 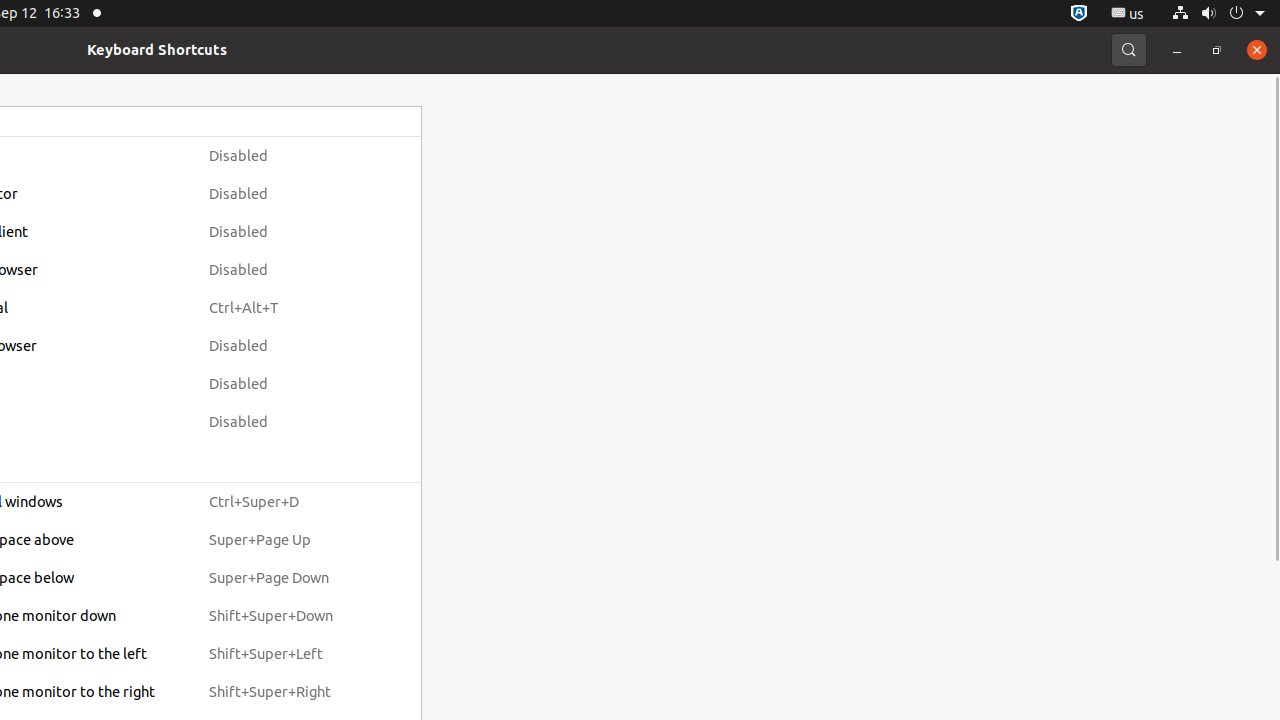 I want to click on Shift+Super+Left, so click(x=289, y=654).